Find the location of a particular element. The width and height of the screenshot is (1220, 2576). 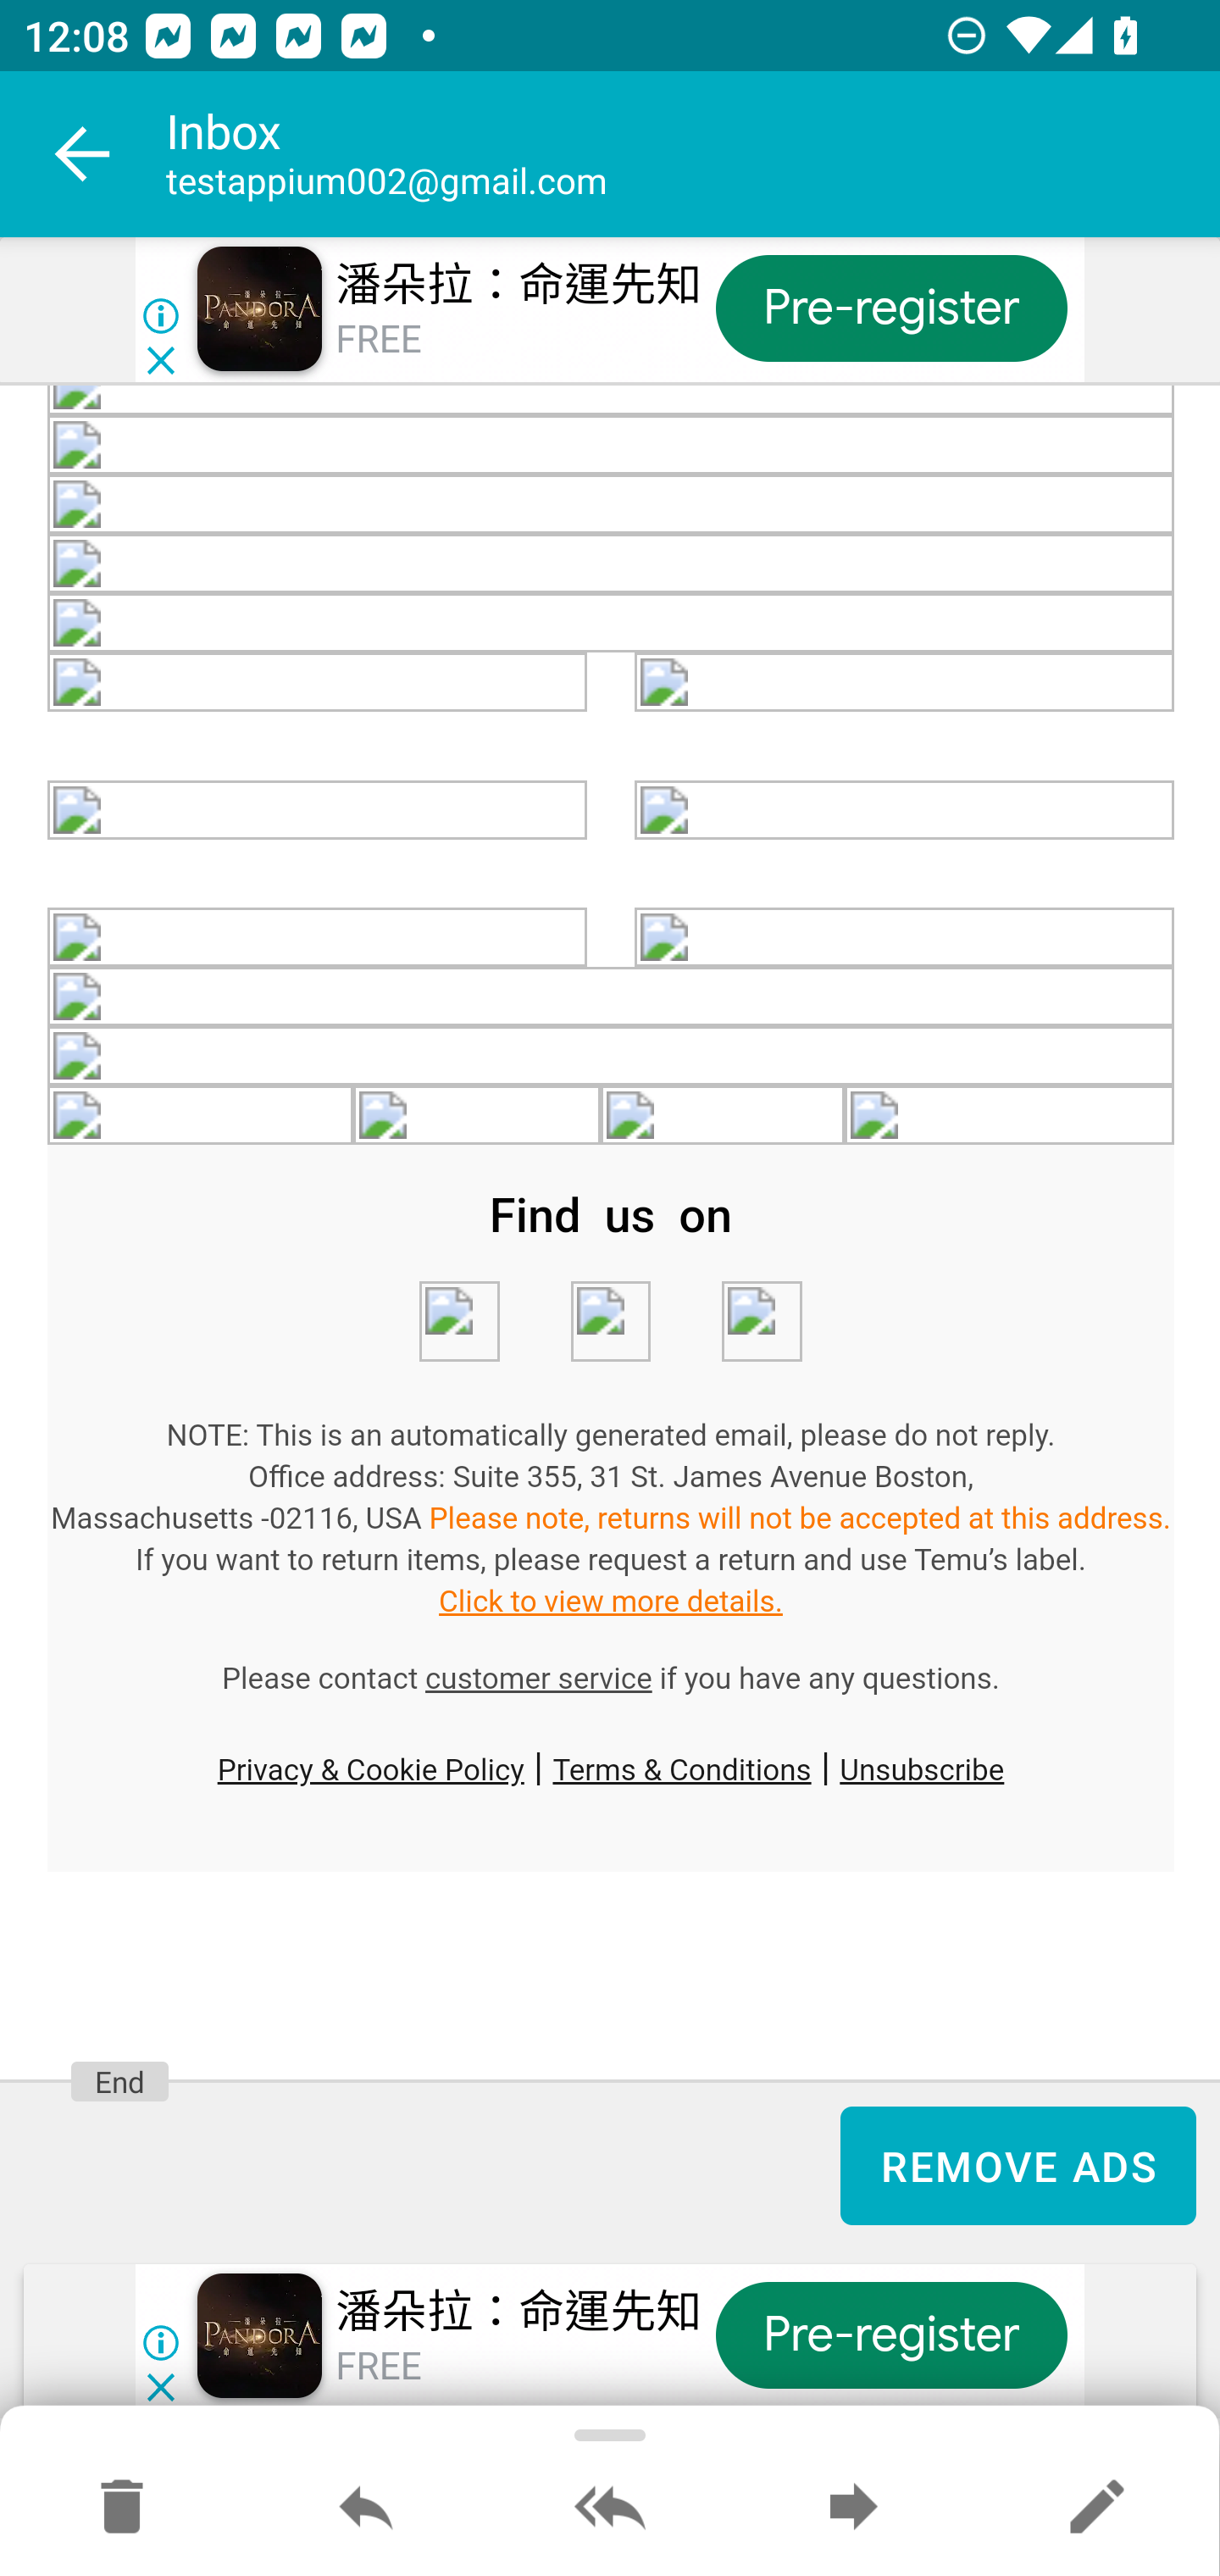

潘朵拉：命運先知 is located at coordinates (519, 2313).